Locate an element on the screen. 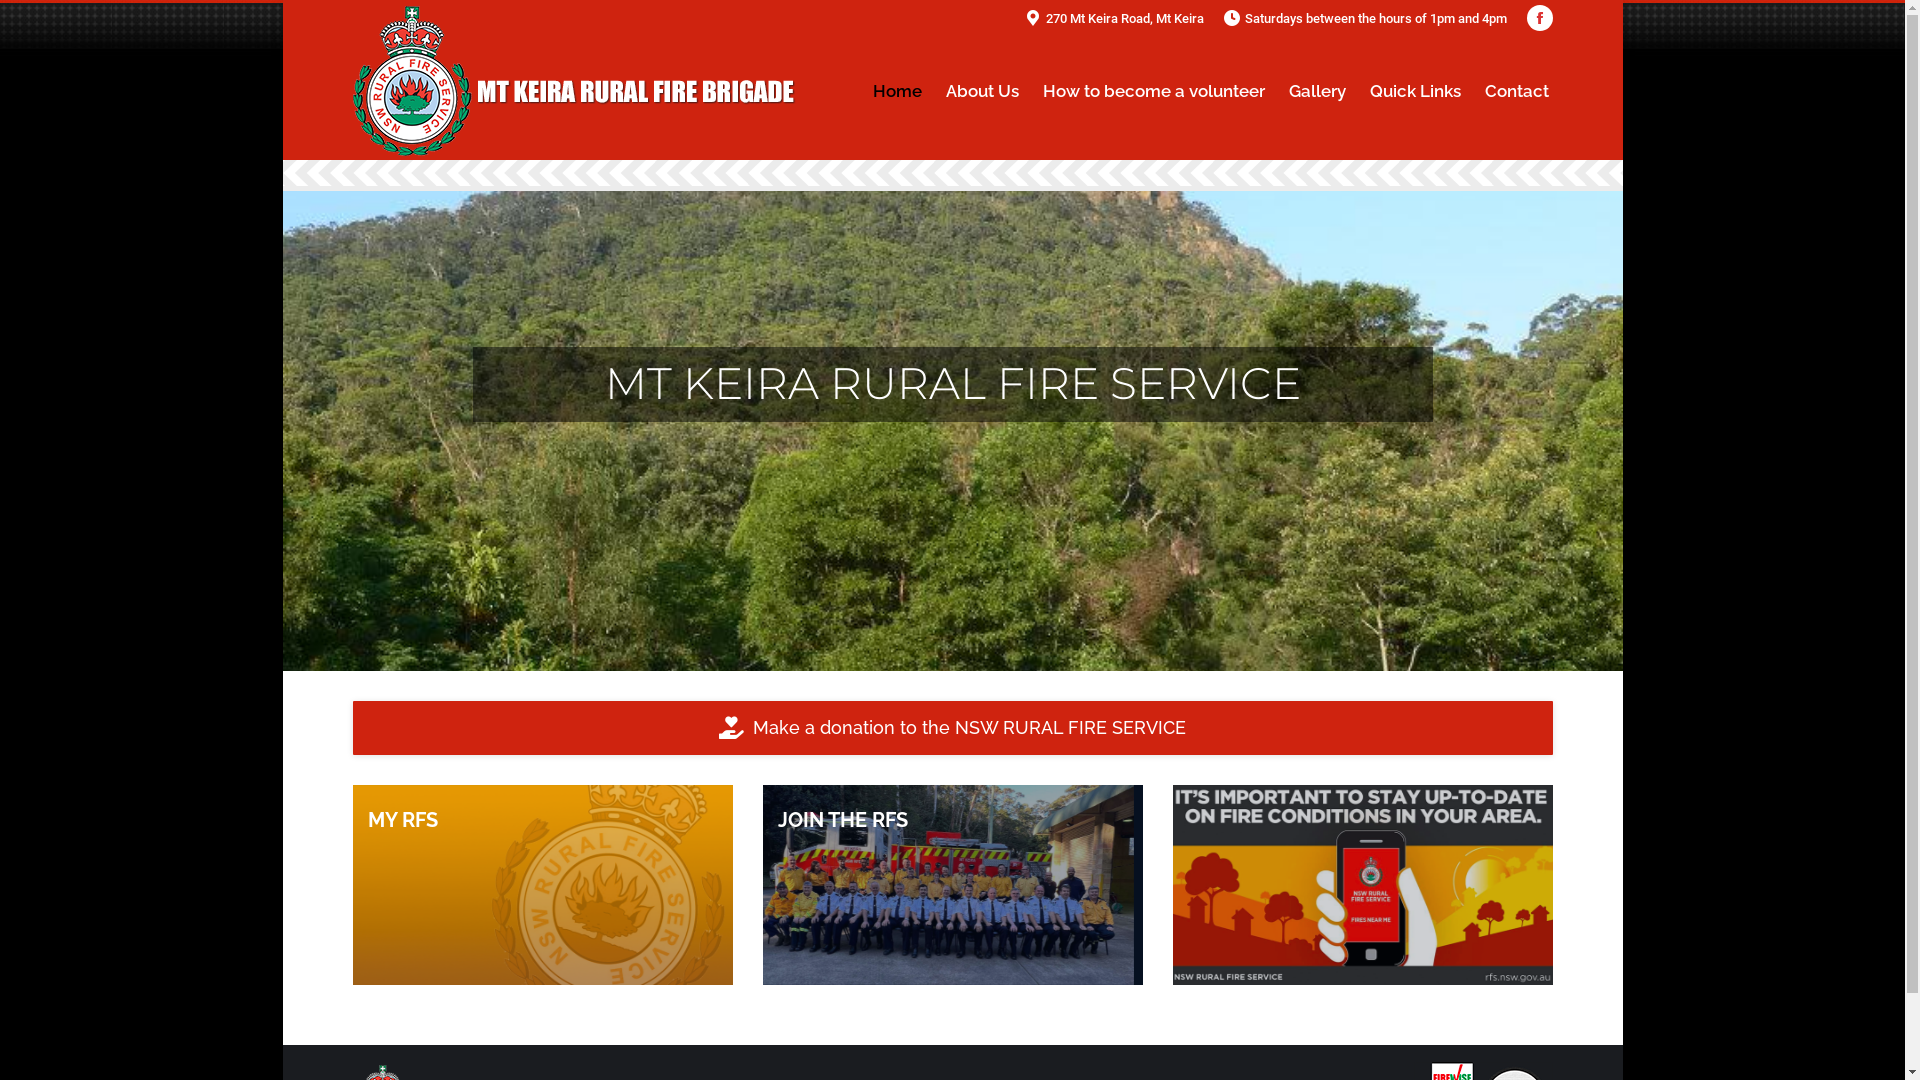 This screenshot has width=1920, height=1080. Contact is located at coordinates (1516, 90).